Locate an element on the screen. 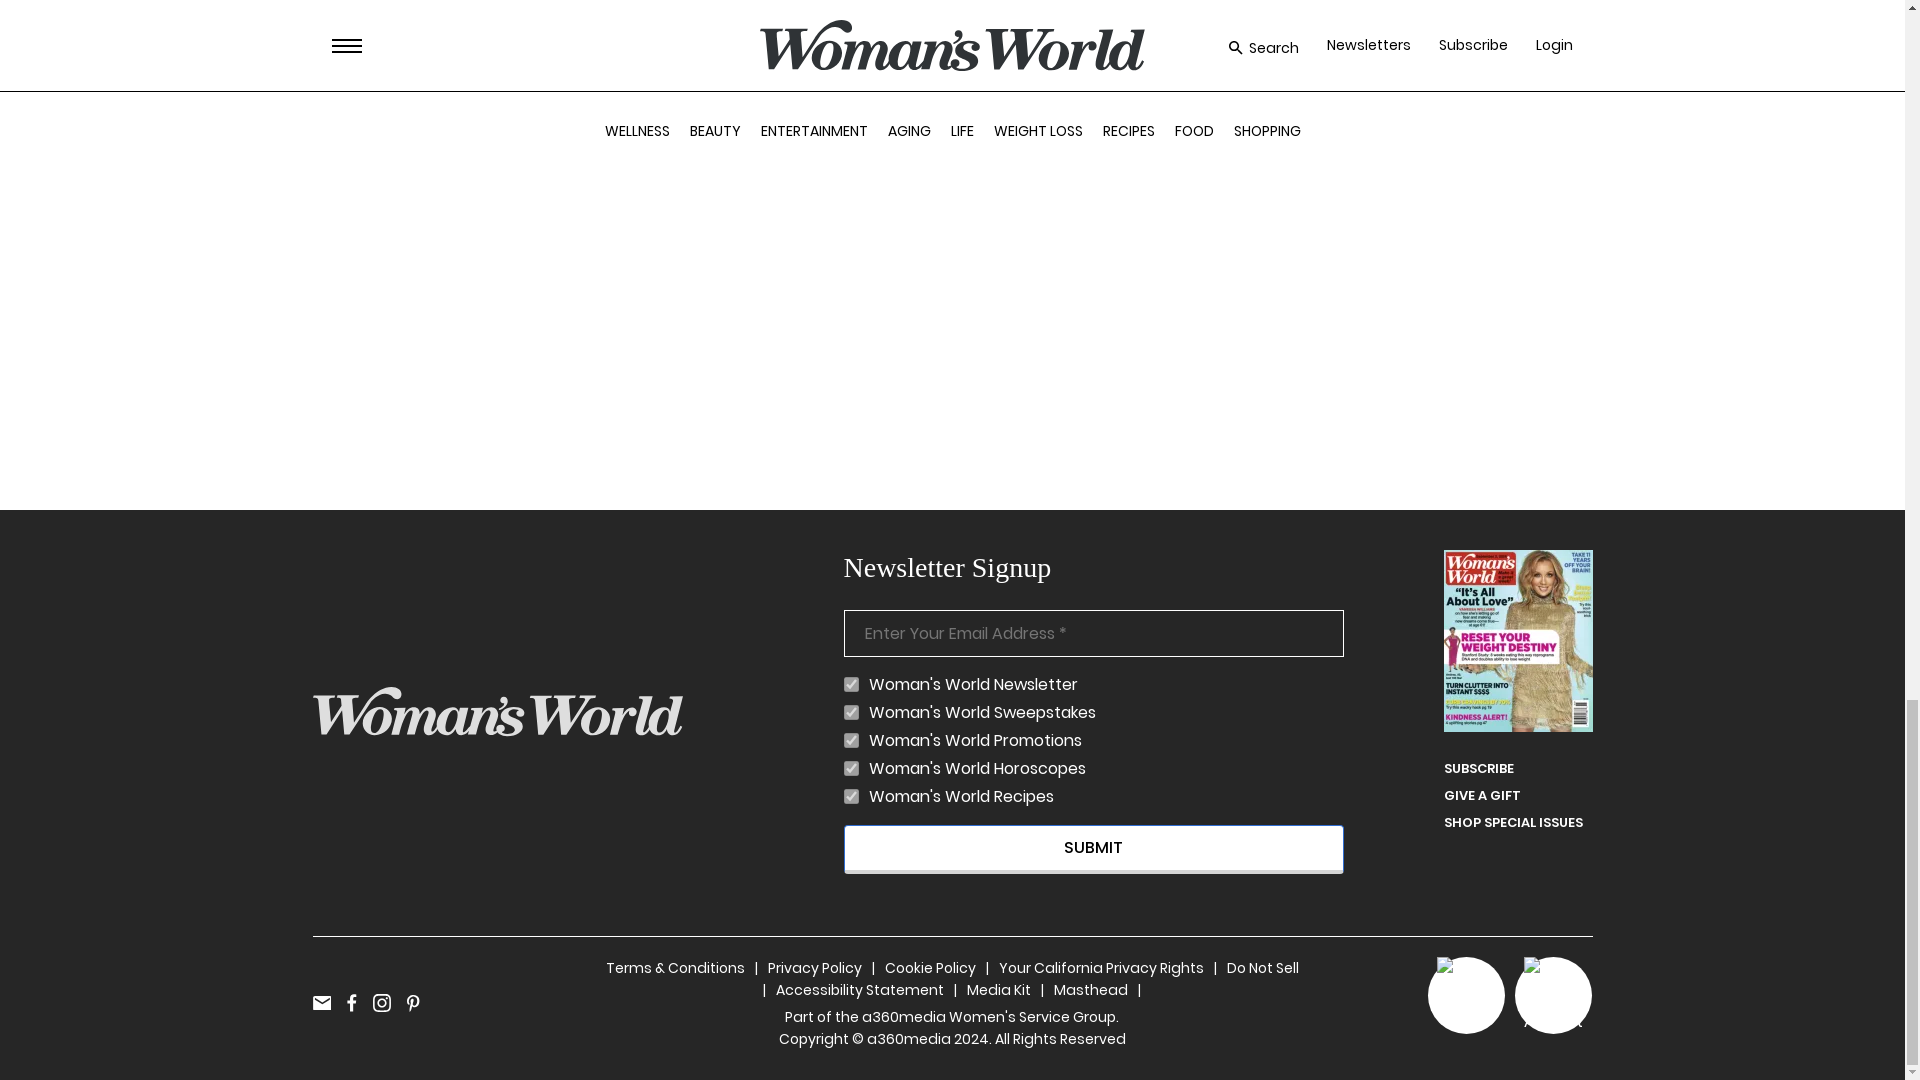 Image resolution: width=1920 pixels, height=1080 pixels. 1 is located at coordinates (851, 684).